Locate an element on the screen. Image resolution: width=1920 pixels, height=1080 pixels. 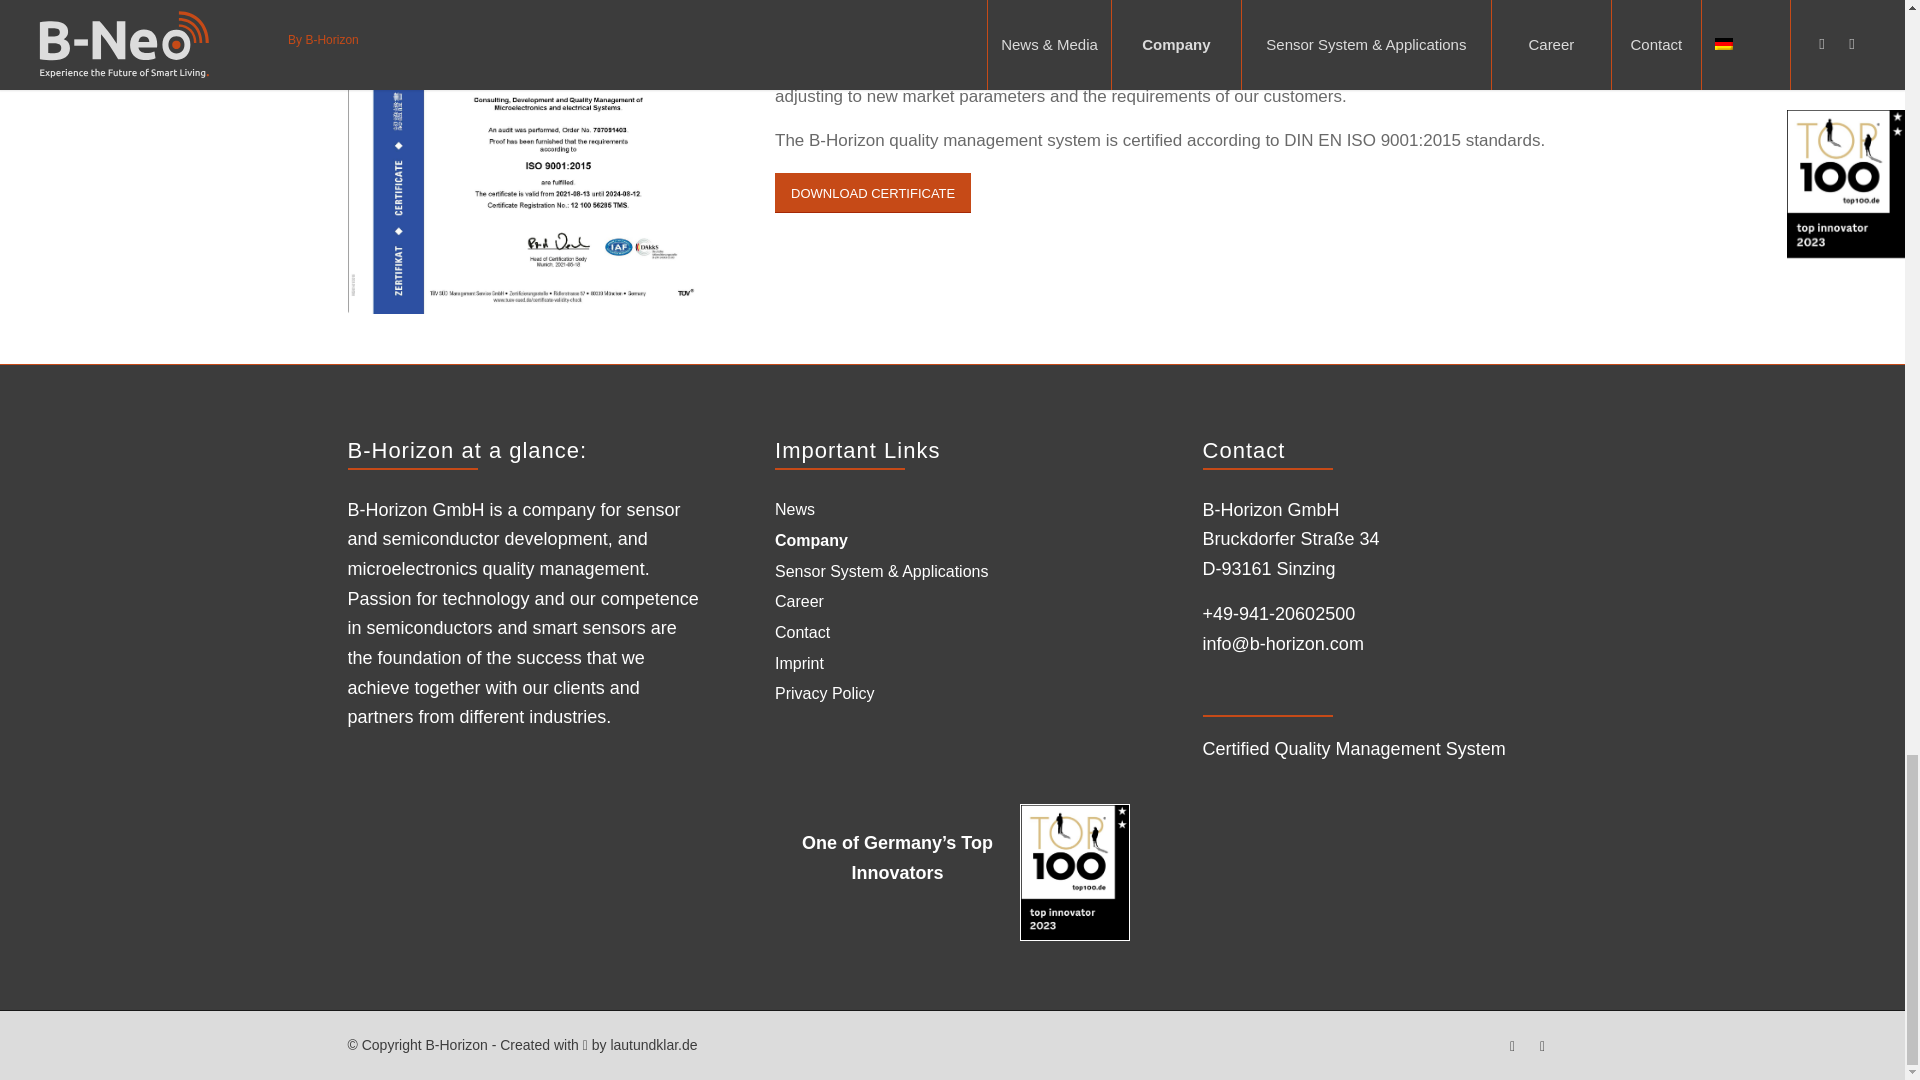
DOWNLOAD CERTIFICATE is located at coordinates (873, 192).